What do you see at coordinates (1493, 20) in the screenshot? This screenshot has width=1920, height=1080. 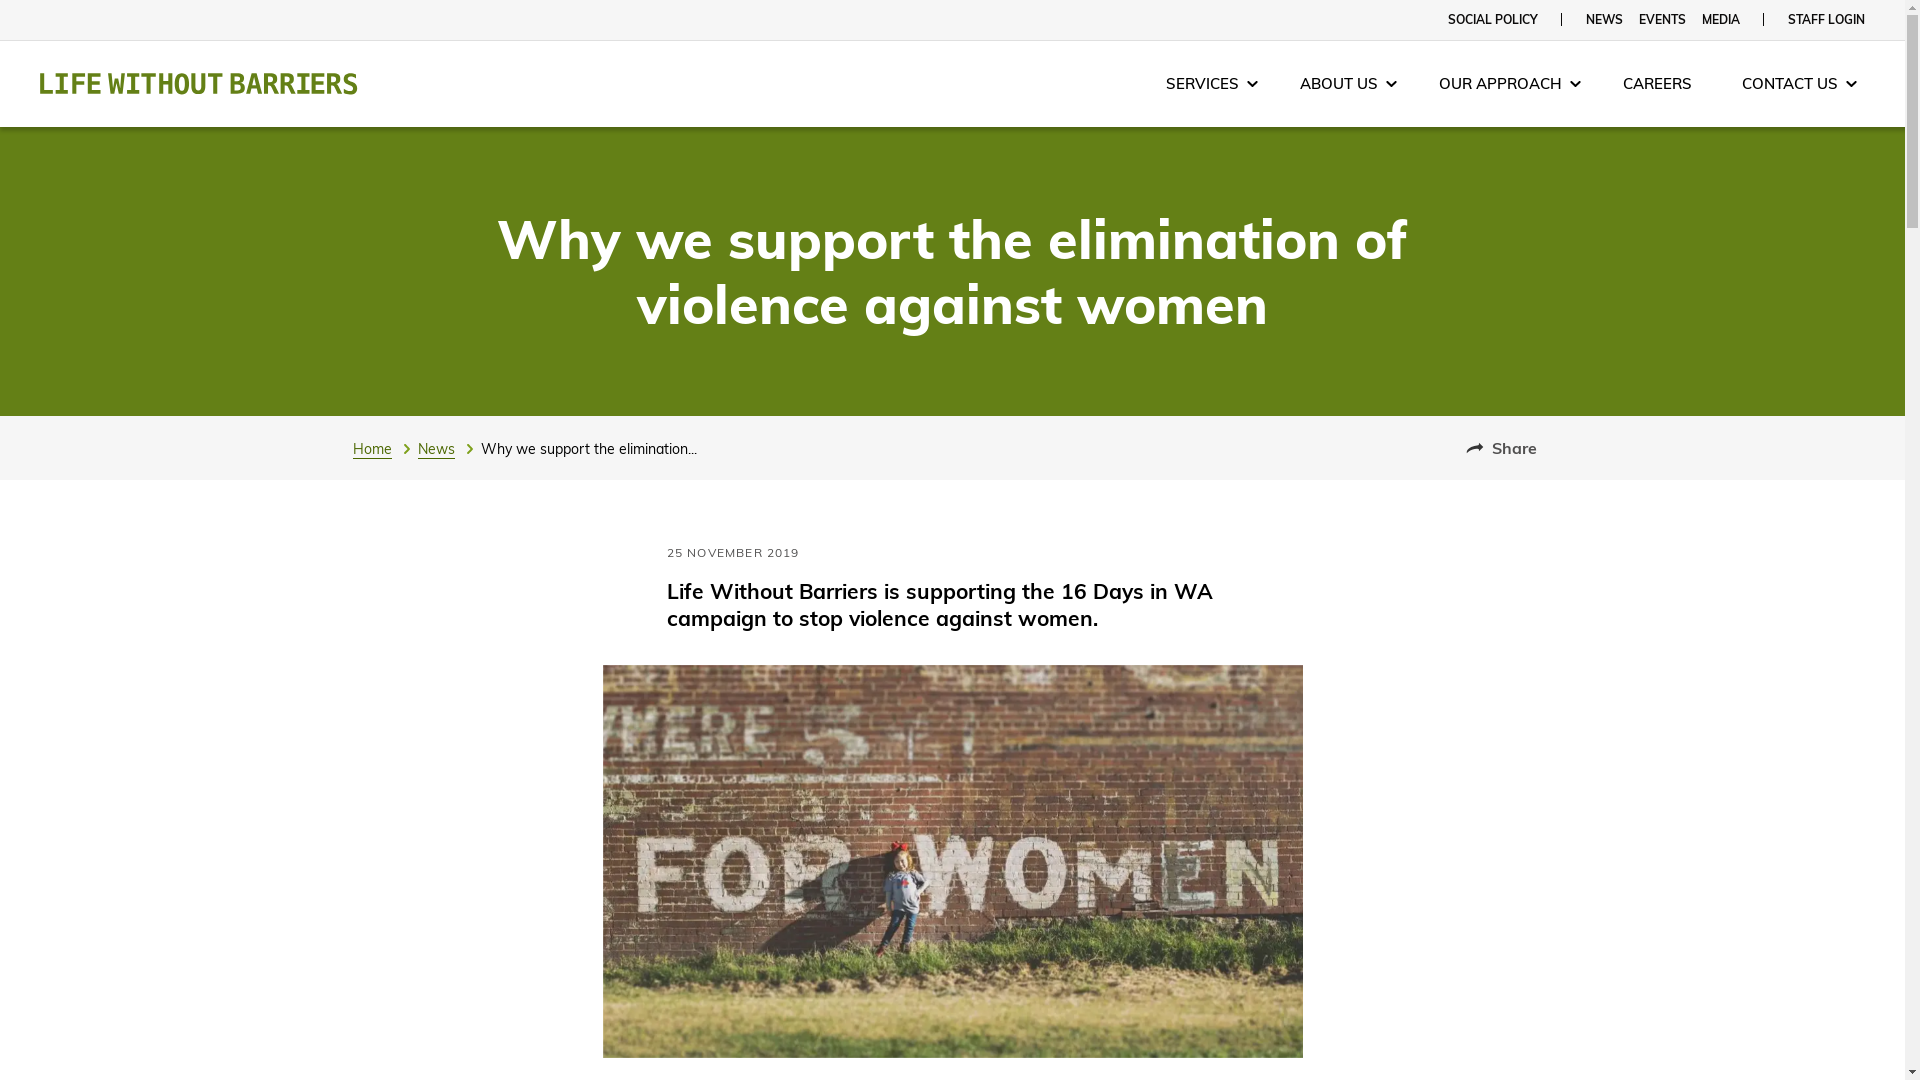 I see `SOCIAL POLICY` at bounding box center [1493, 20].